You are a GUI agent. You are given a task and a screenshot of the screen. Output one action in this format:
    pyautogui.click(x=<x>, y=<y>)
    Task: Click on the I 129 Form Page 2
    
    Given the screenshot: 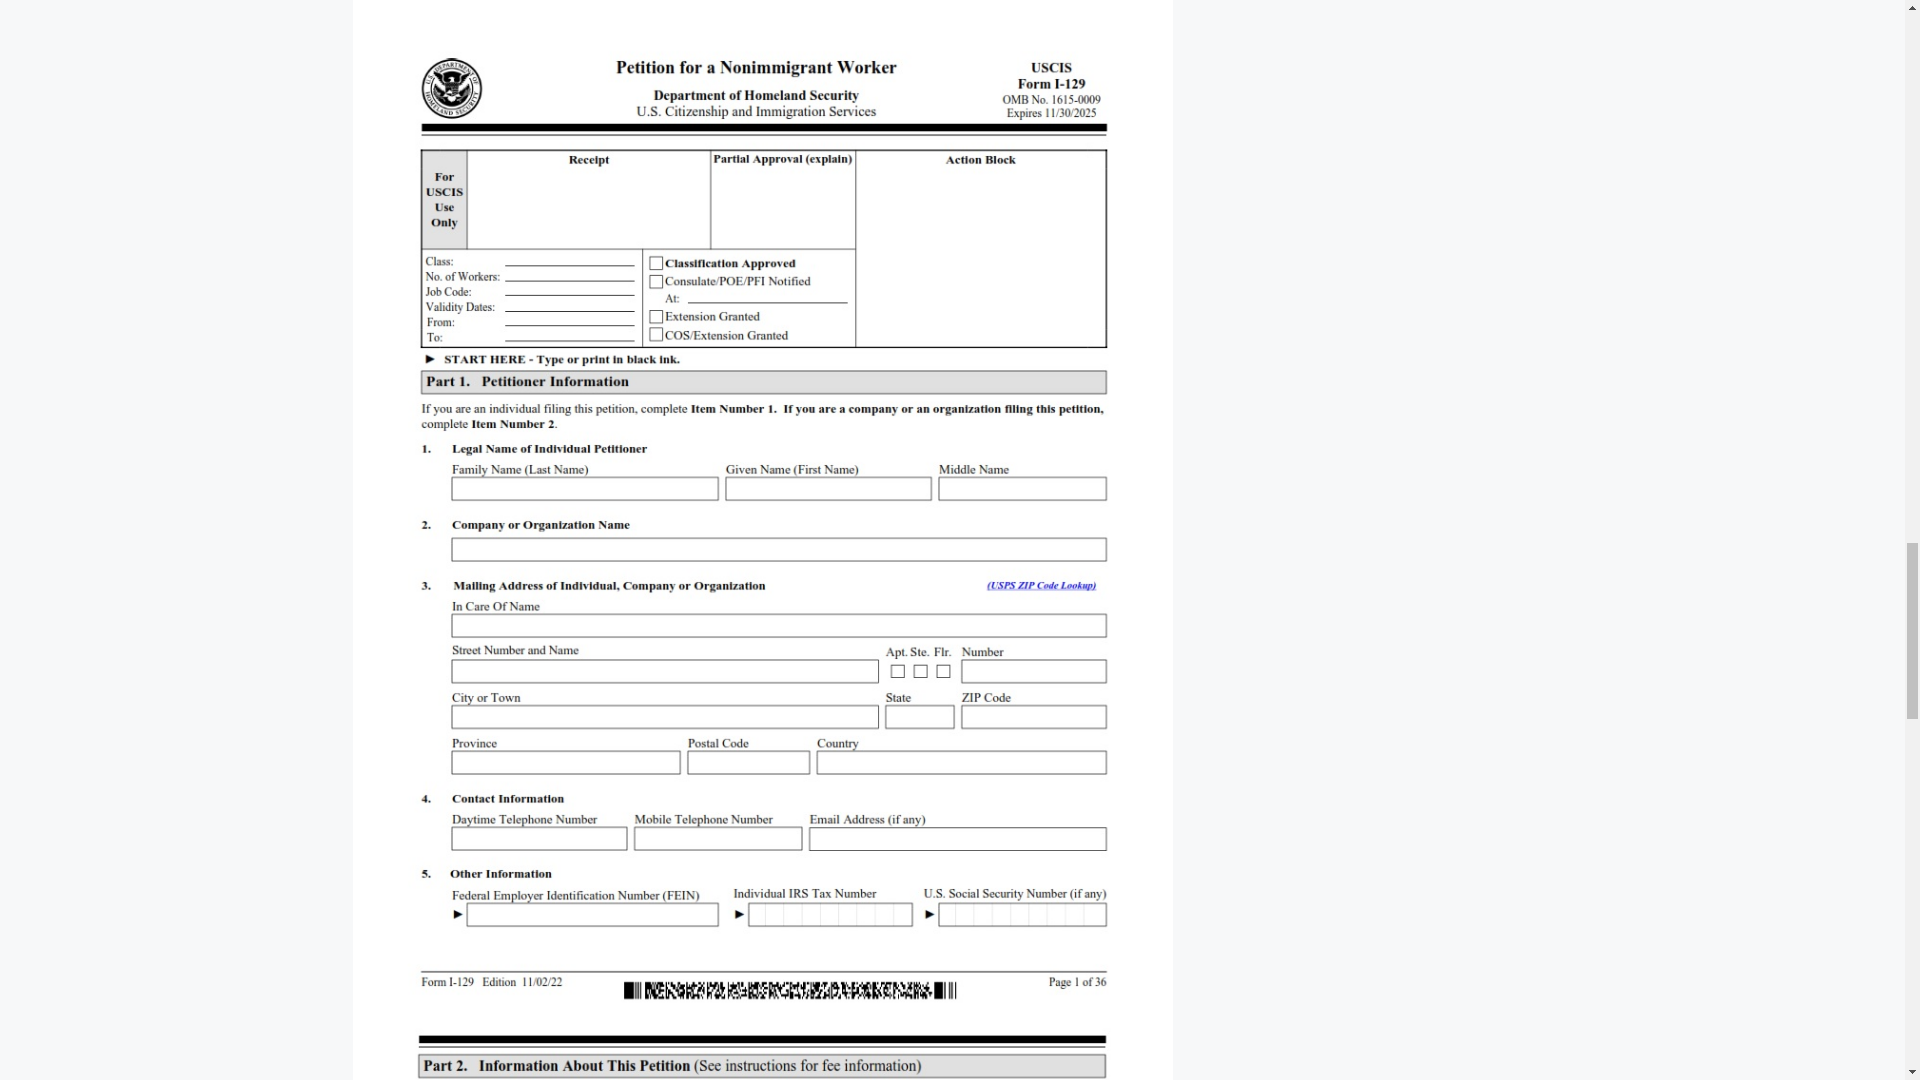 What is the action you would take?
    pyautogui.click(x=762, y=1042)
    